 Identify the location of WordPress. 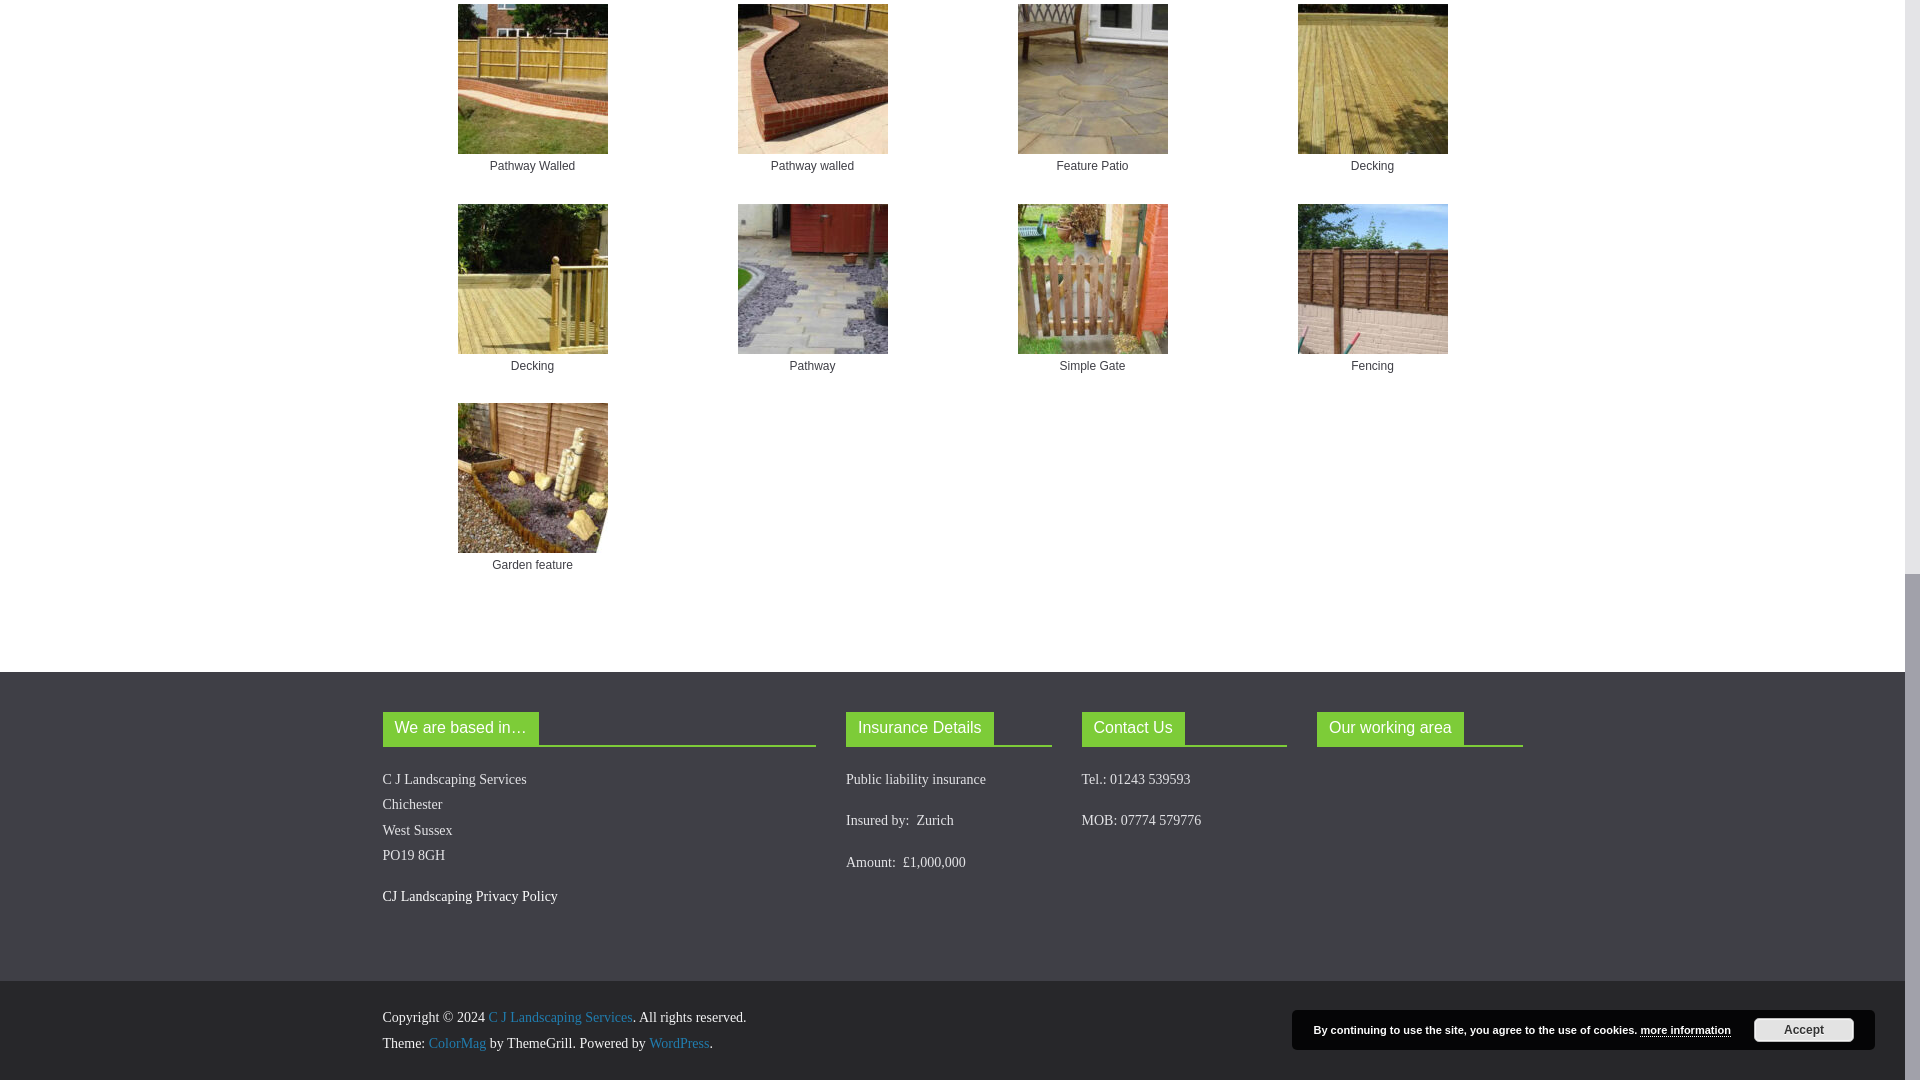
(678, 1042).